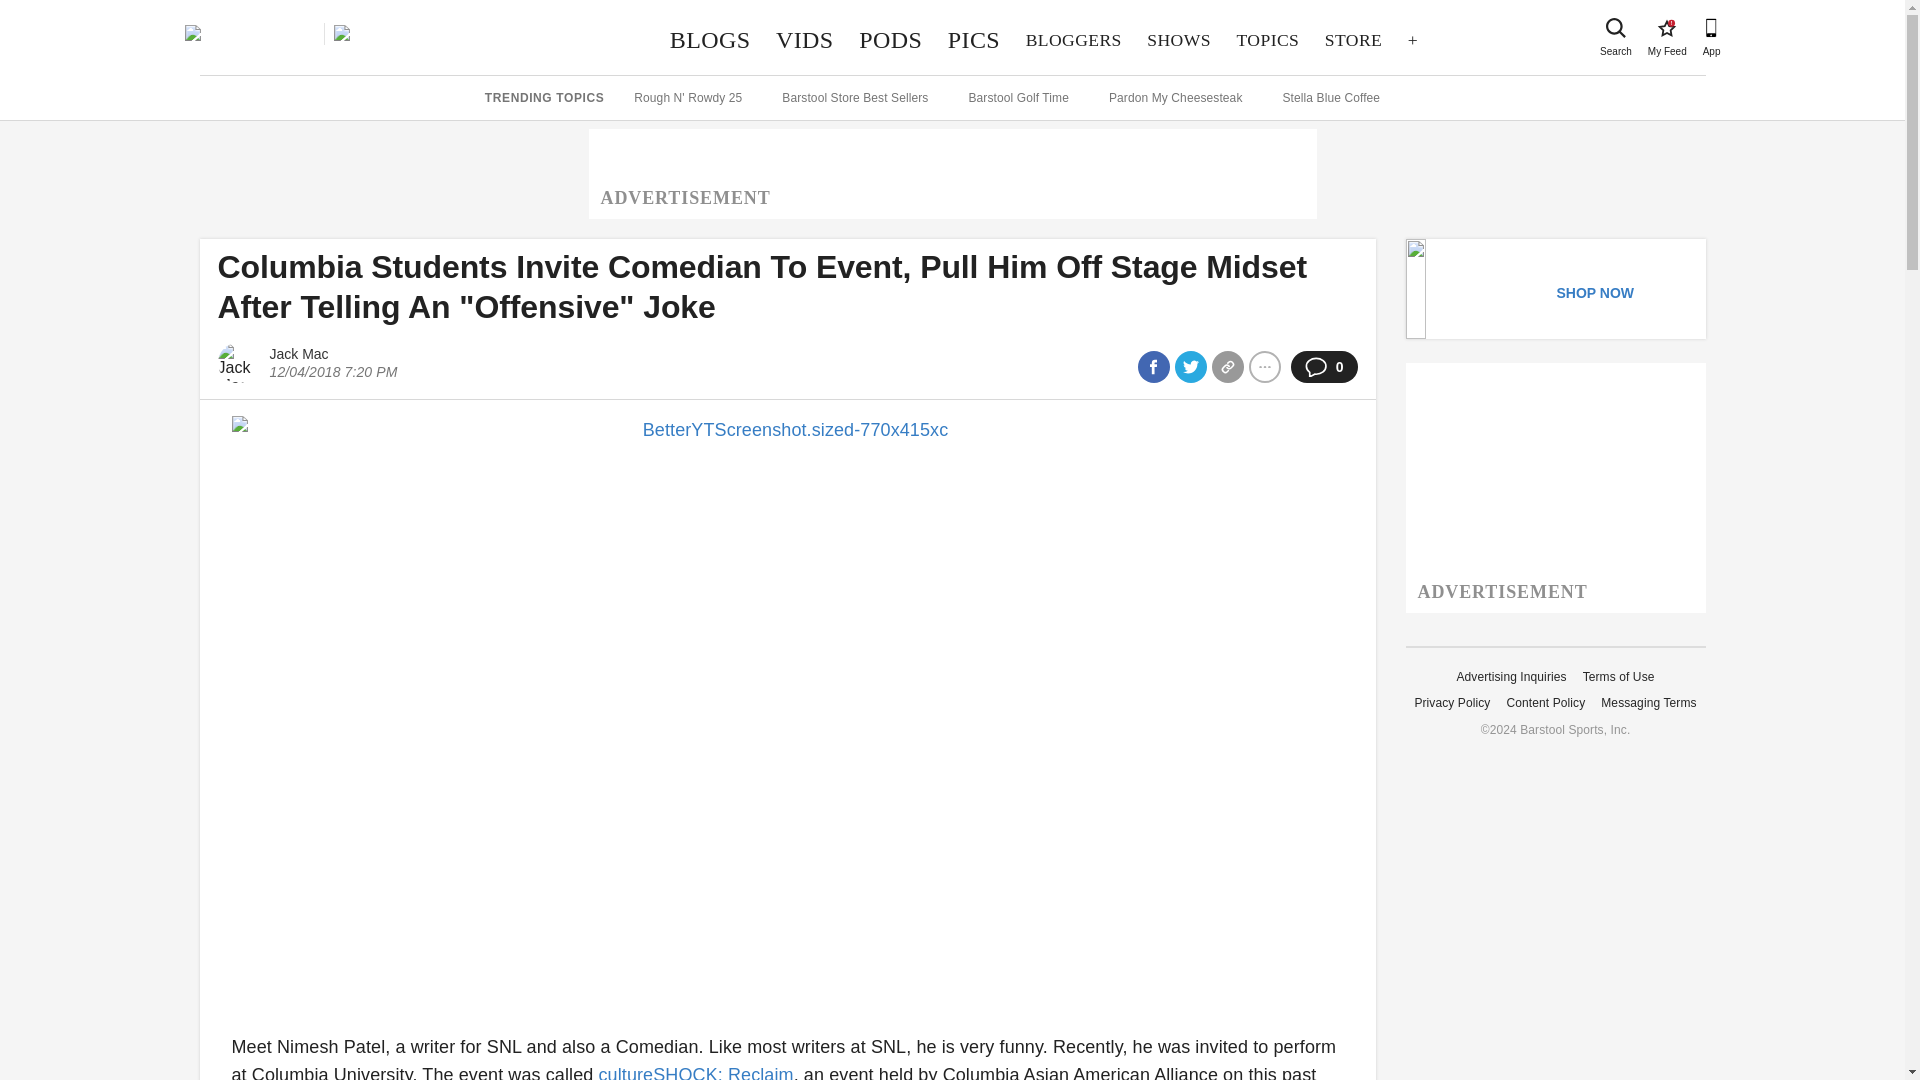 The image size is (1920, 1080). What do you see at coordinates (804, 40) in the screenshot?
I see `PODS` at bounding box center [804, 40].